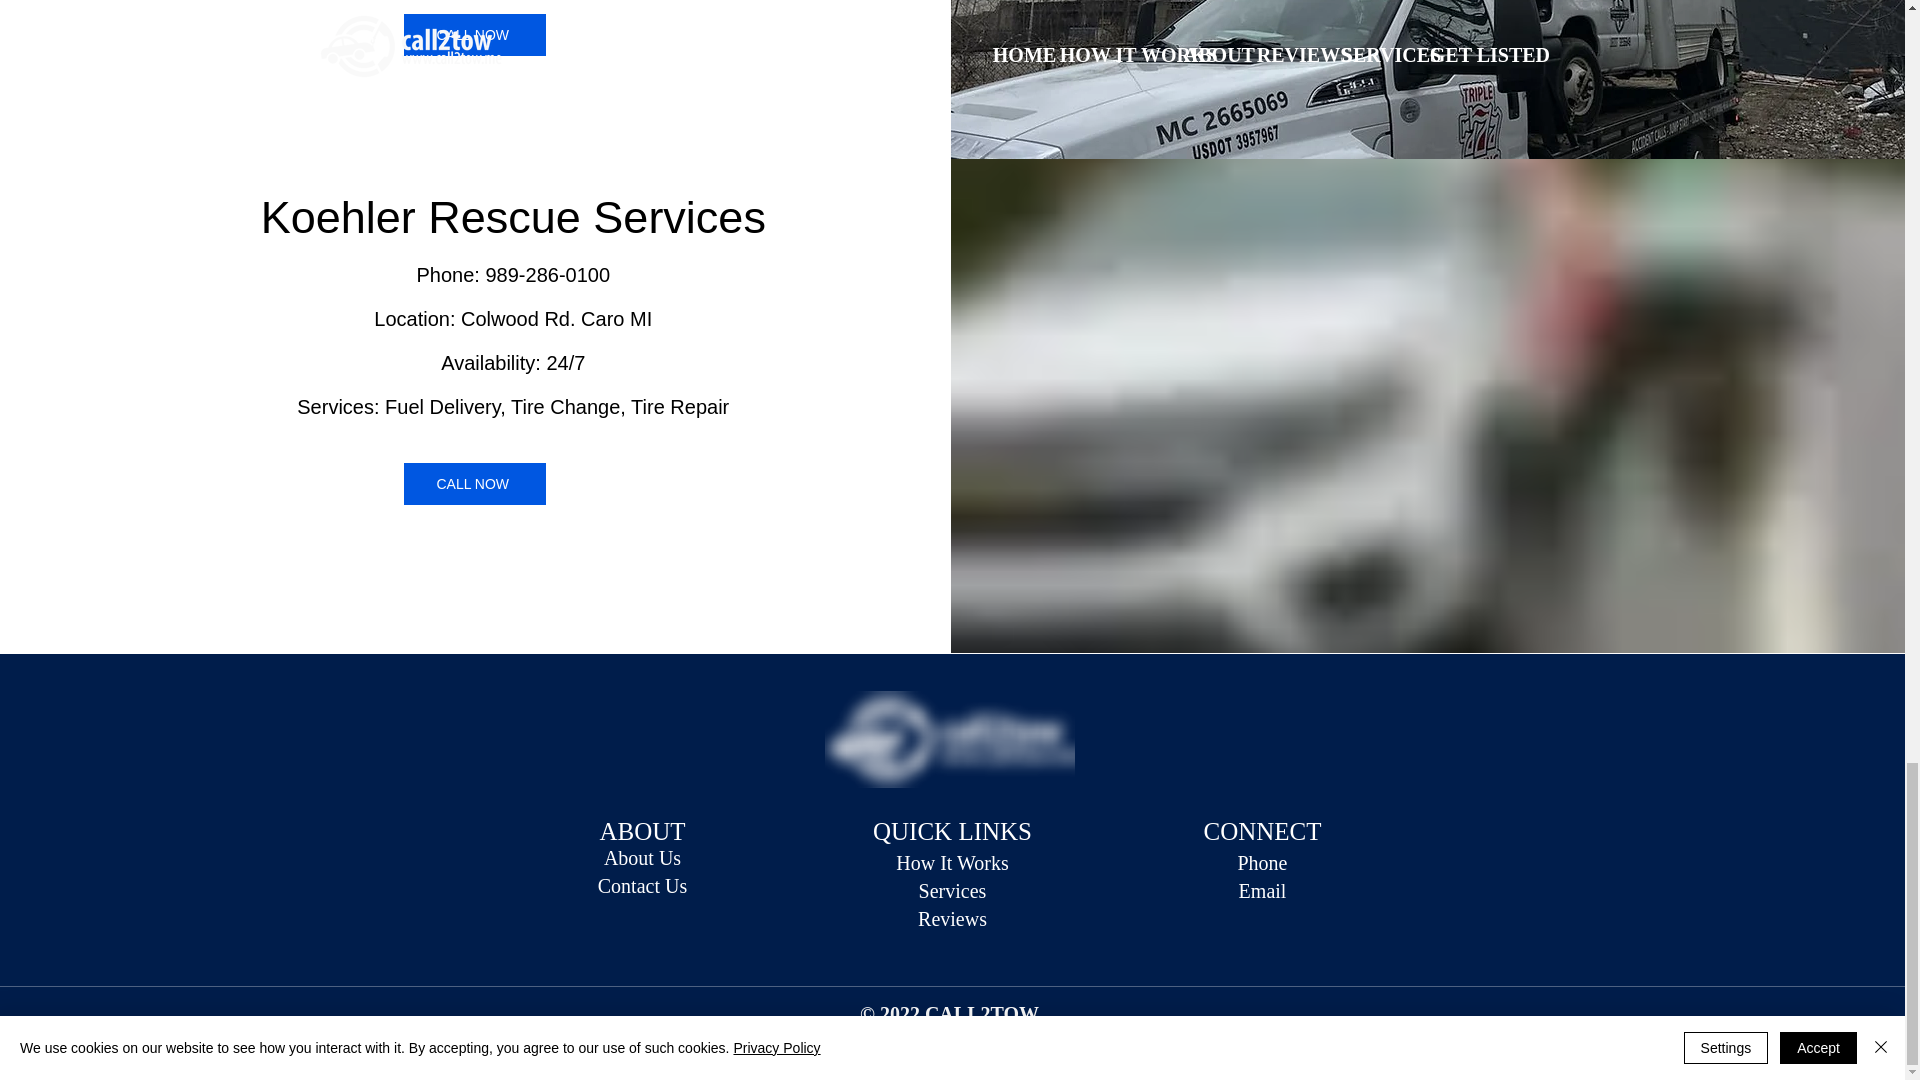  Describe the element at coordinates (642, 858) in the screenshot. I see `About Us` at that location.